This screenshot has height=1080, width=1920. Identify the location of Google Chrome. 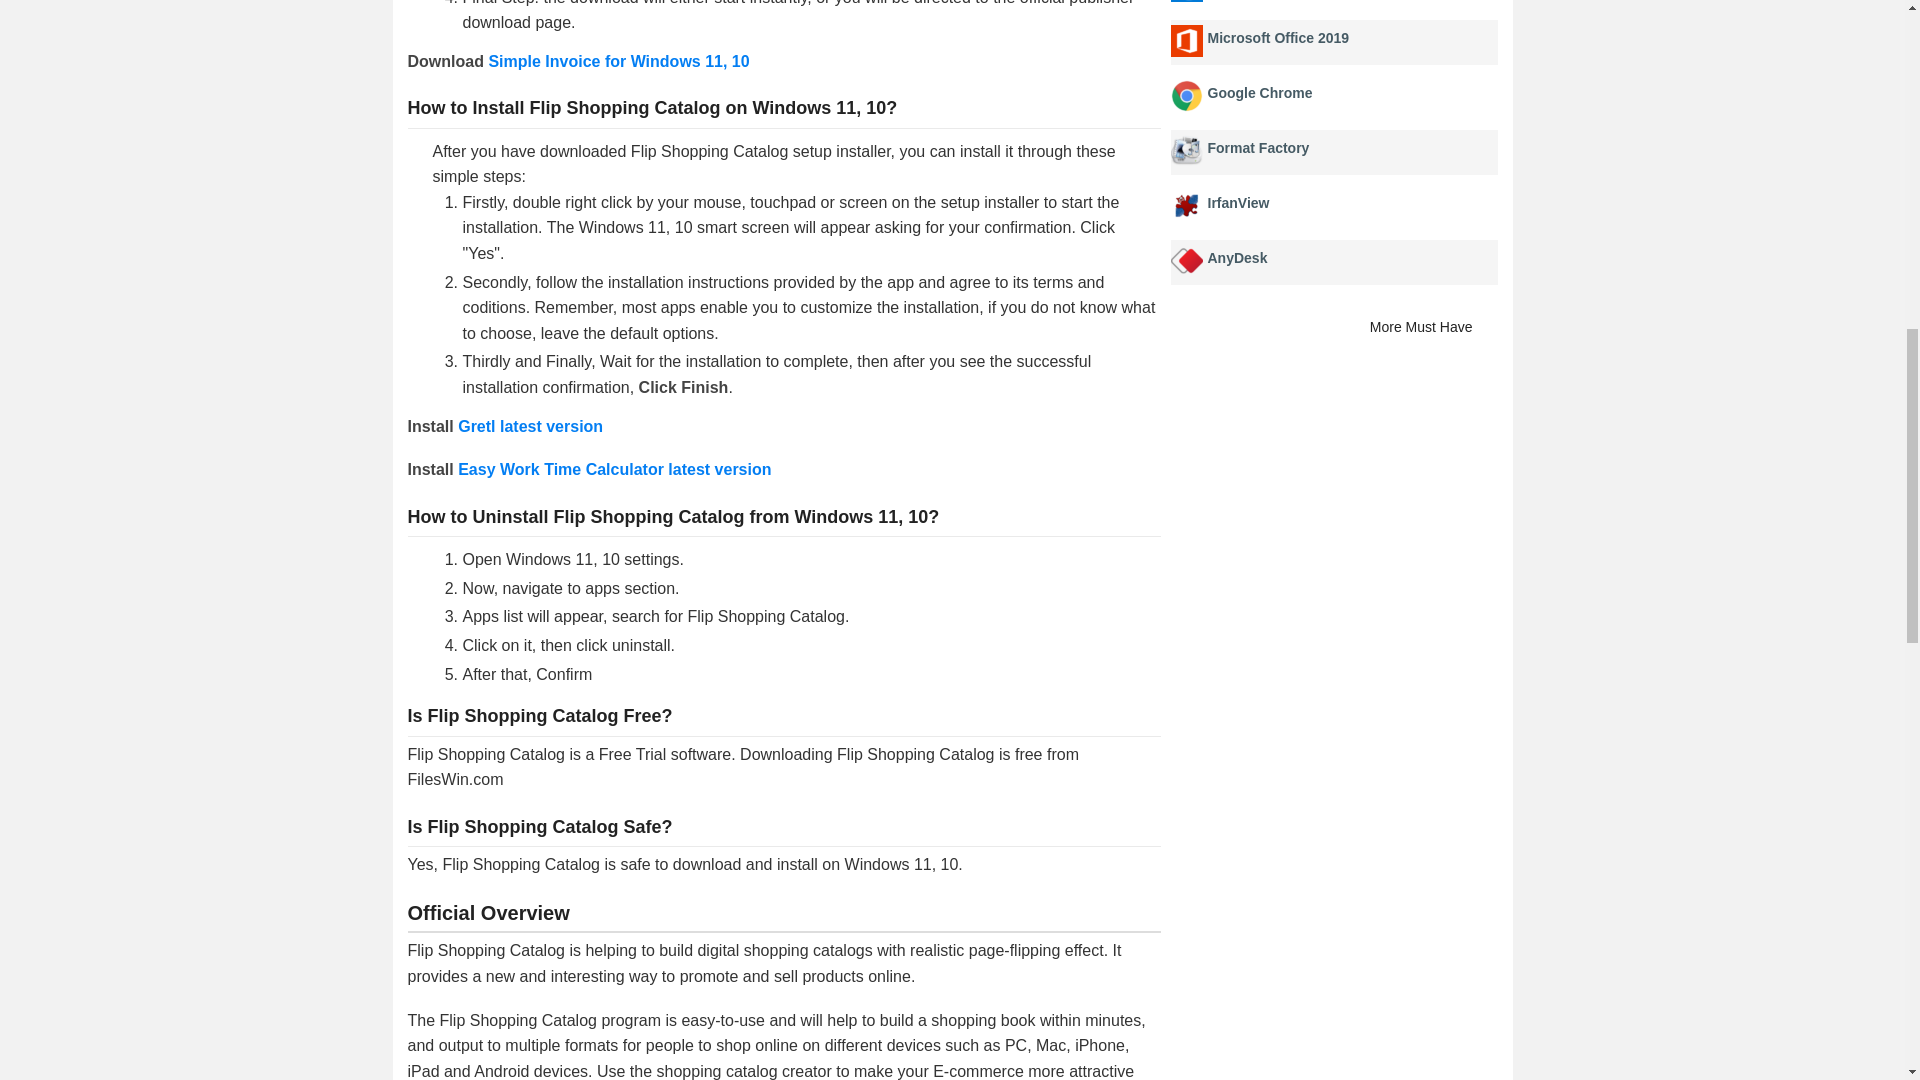
(1260, 93).